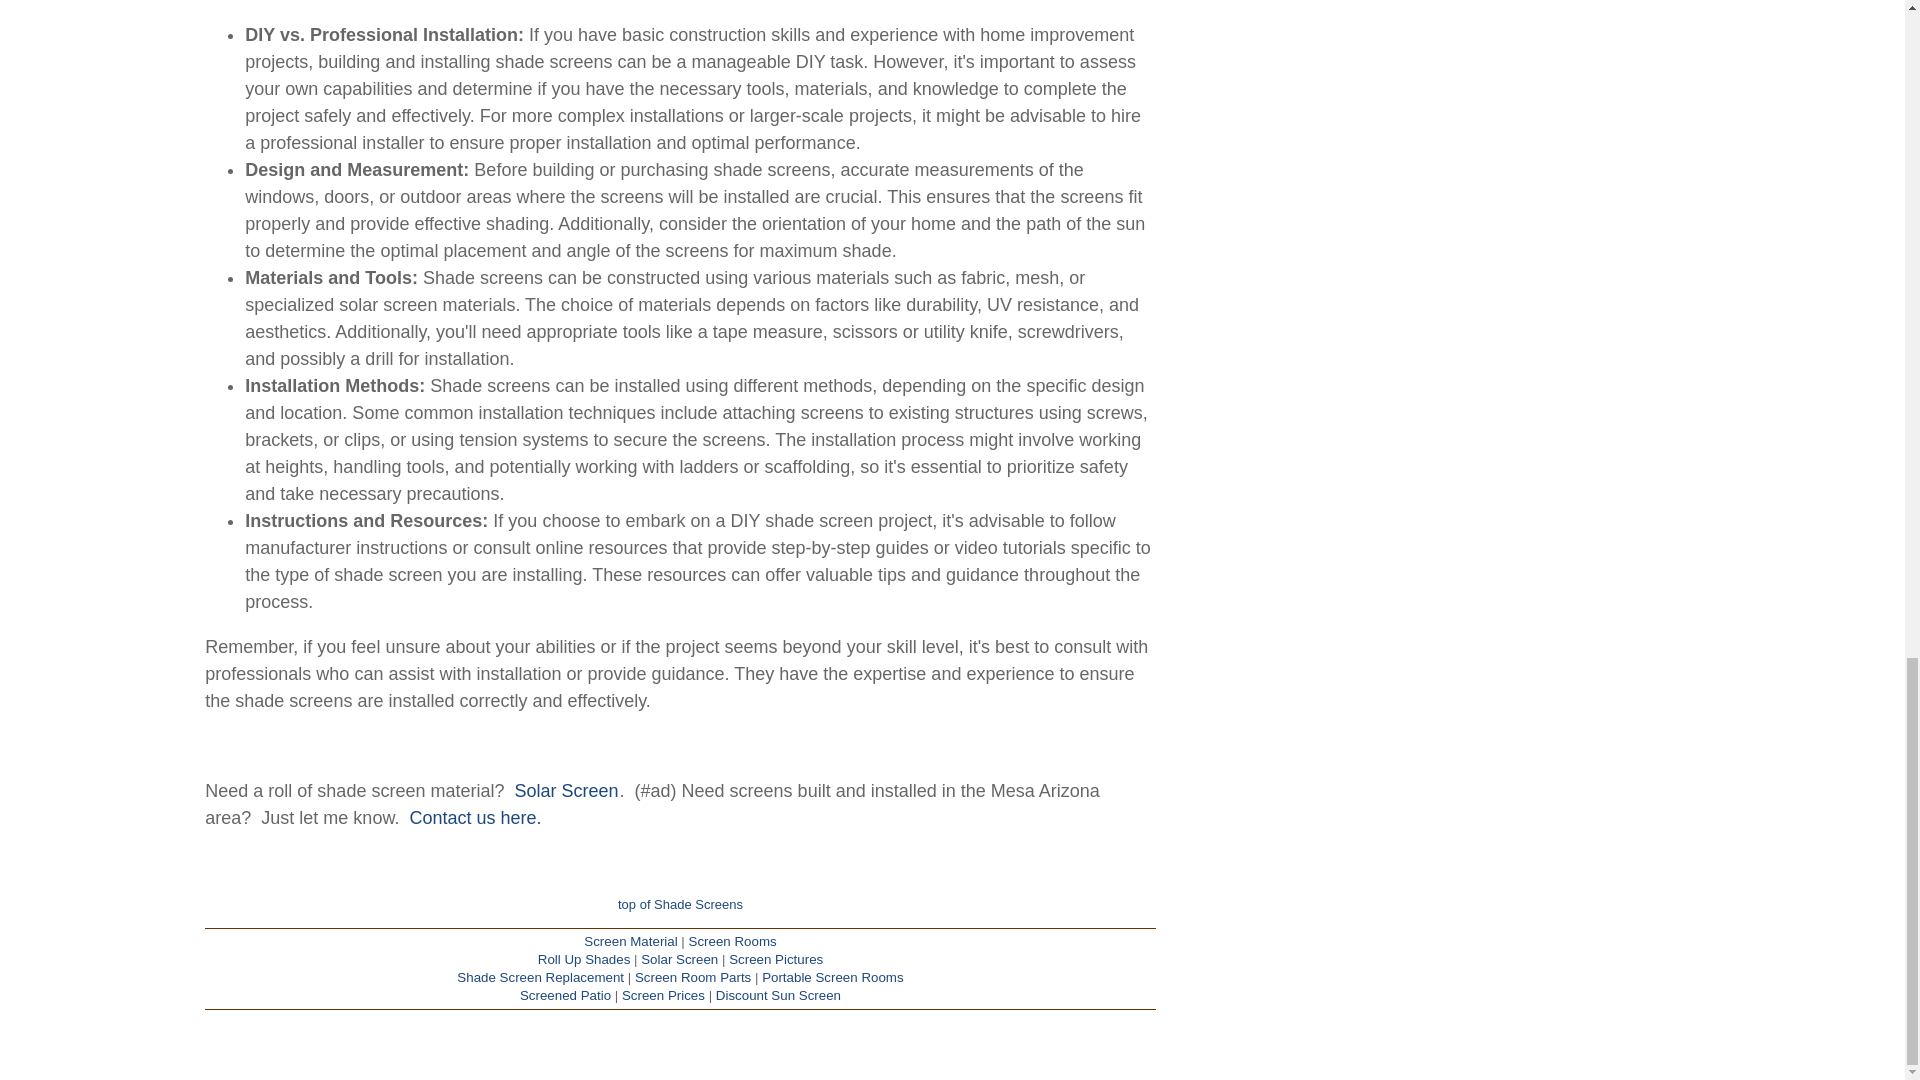 This screenshot has height=1080, width=1920. Describe the element at coordinates (630, 942) in the screenshot. I see `Screen Material` at that location.